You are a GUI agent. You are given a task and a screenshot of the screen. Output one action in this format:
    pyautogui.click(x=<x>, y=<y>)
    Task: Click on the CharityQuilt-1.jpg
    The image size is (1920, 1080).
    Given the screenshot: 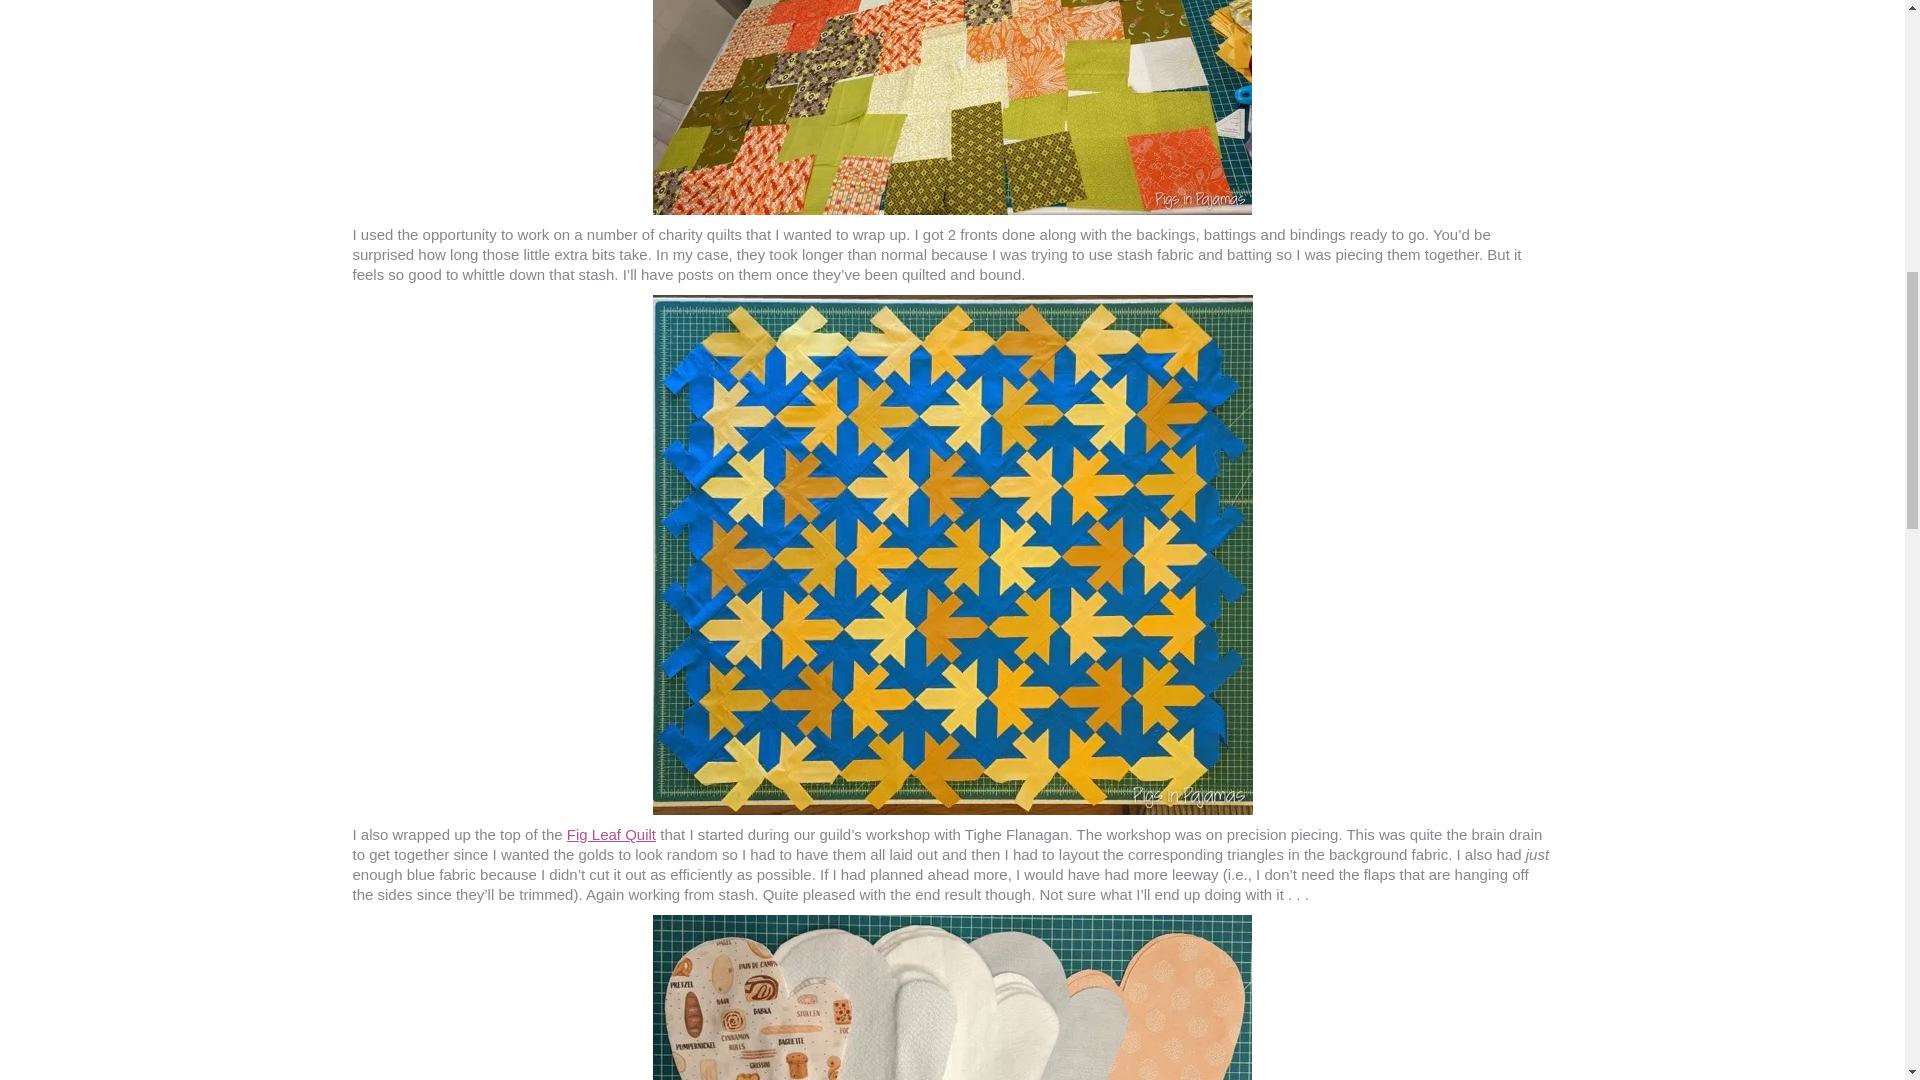 What is the action you would take?
    pyautogui.click(x=952, y=107)
    